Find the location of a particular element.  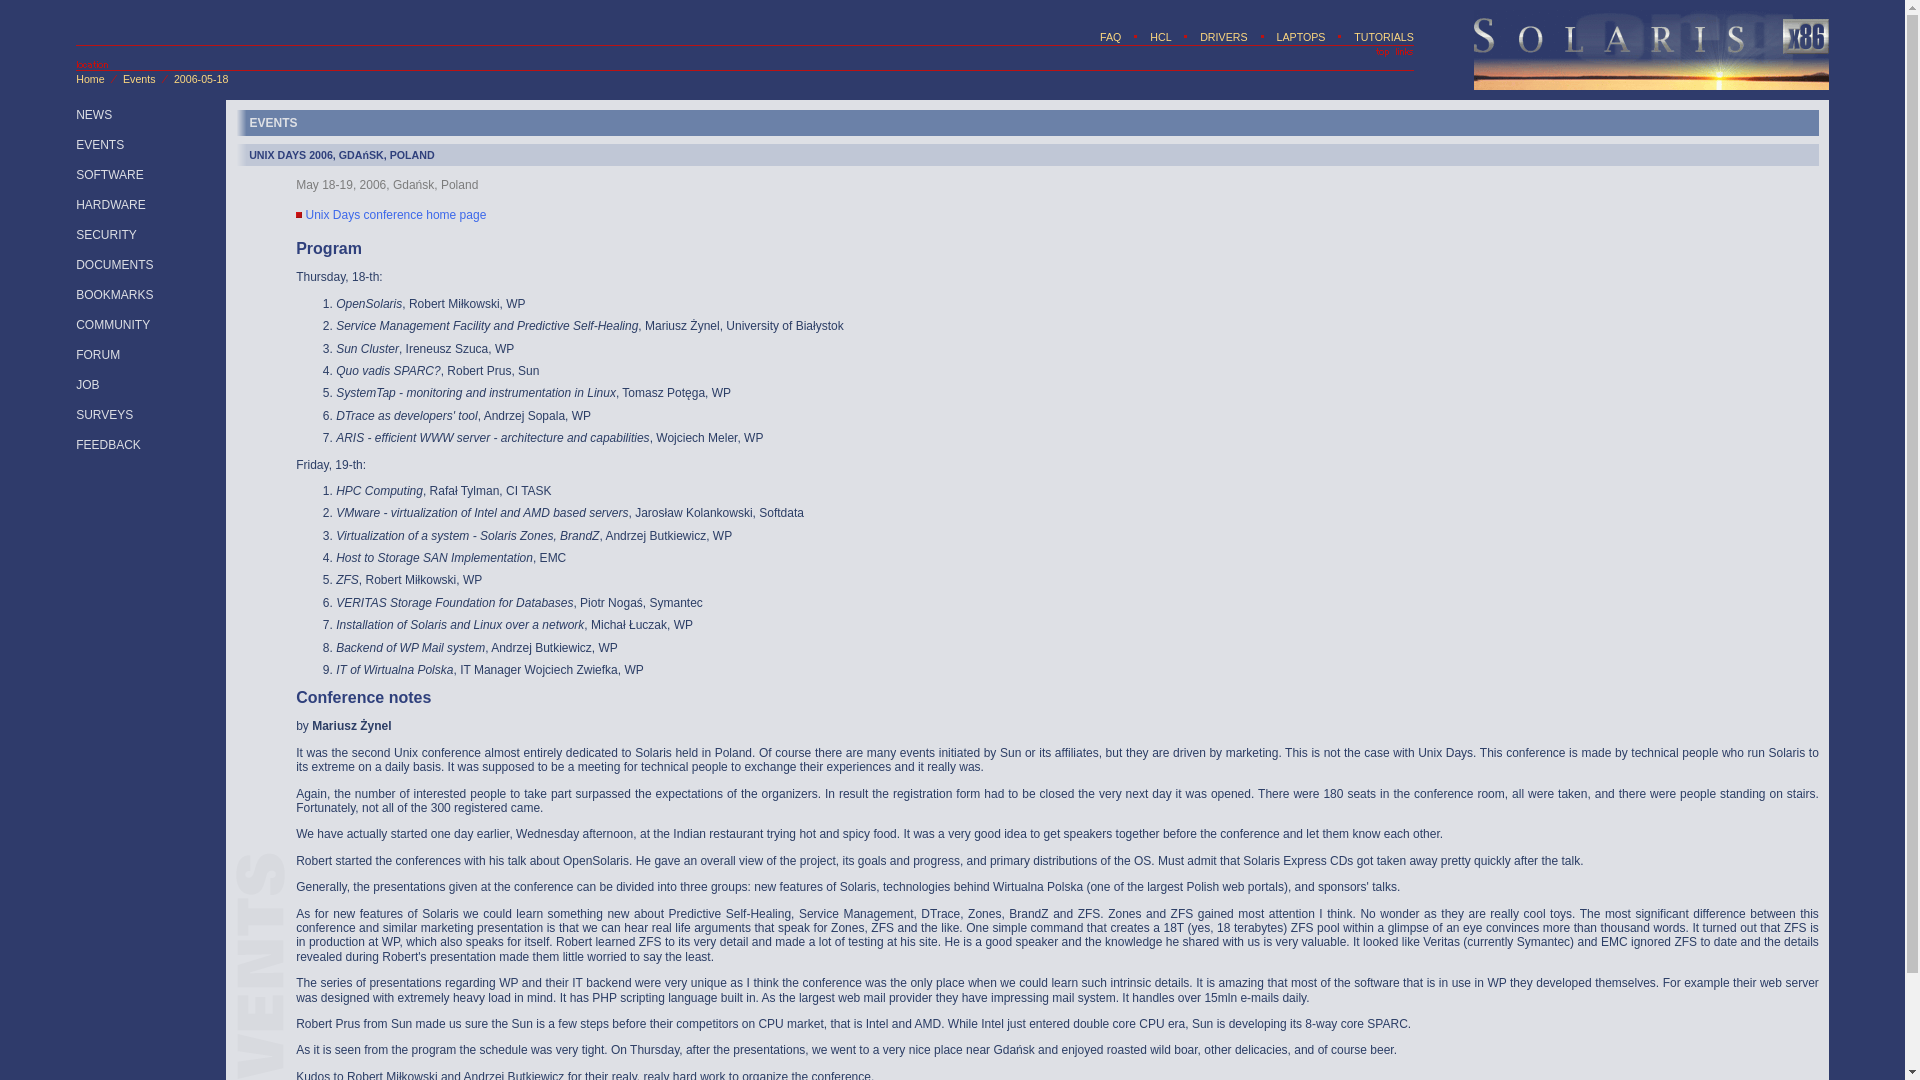

DOCUMENTS is located at coordinates (114, 265).